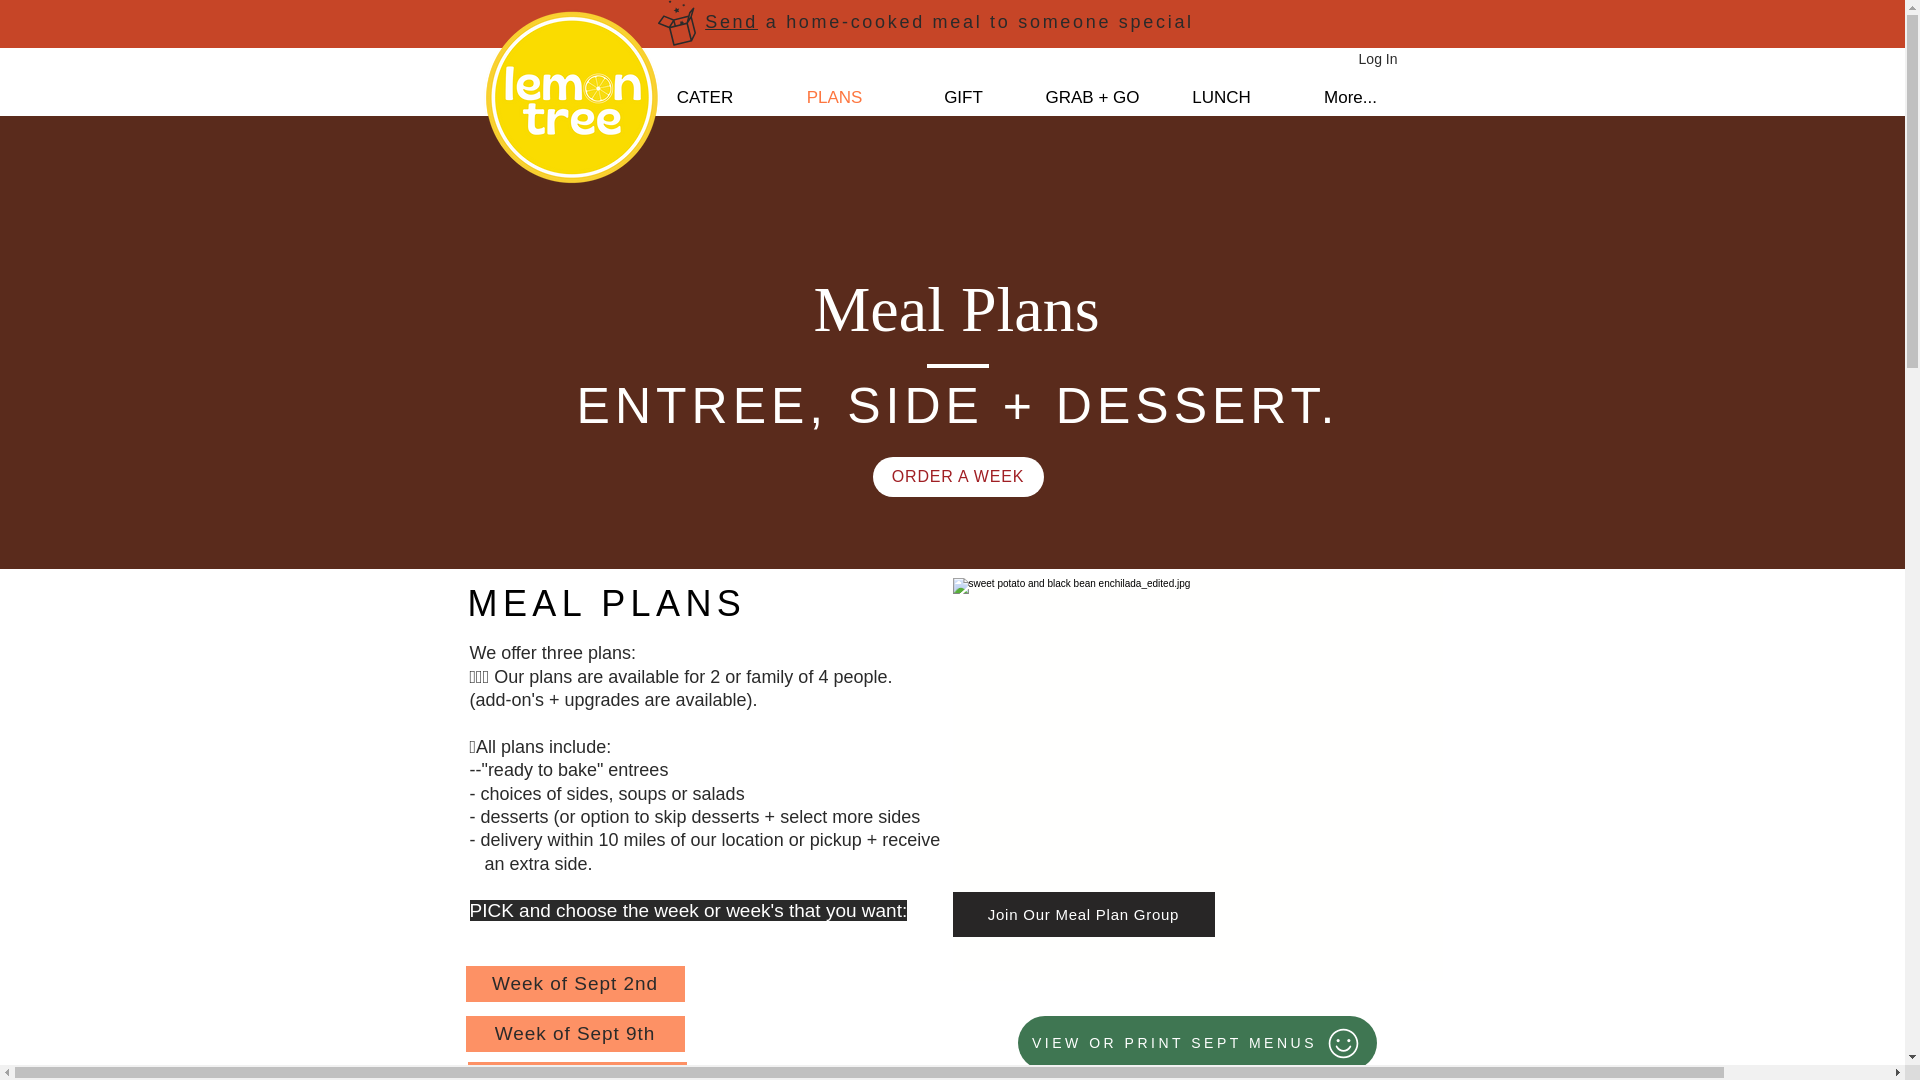 The image size is (1920, 1080). I want to click on PLANS, so click(834, 97).